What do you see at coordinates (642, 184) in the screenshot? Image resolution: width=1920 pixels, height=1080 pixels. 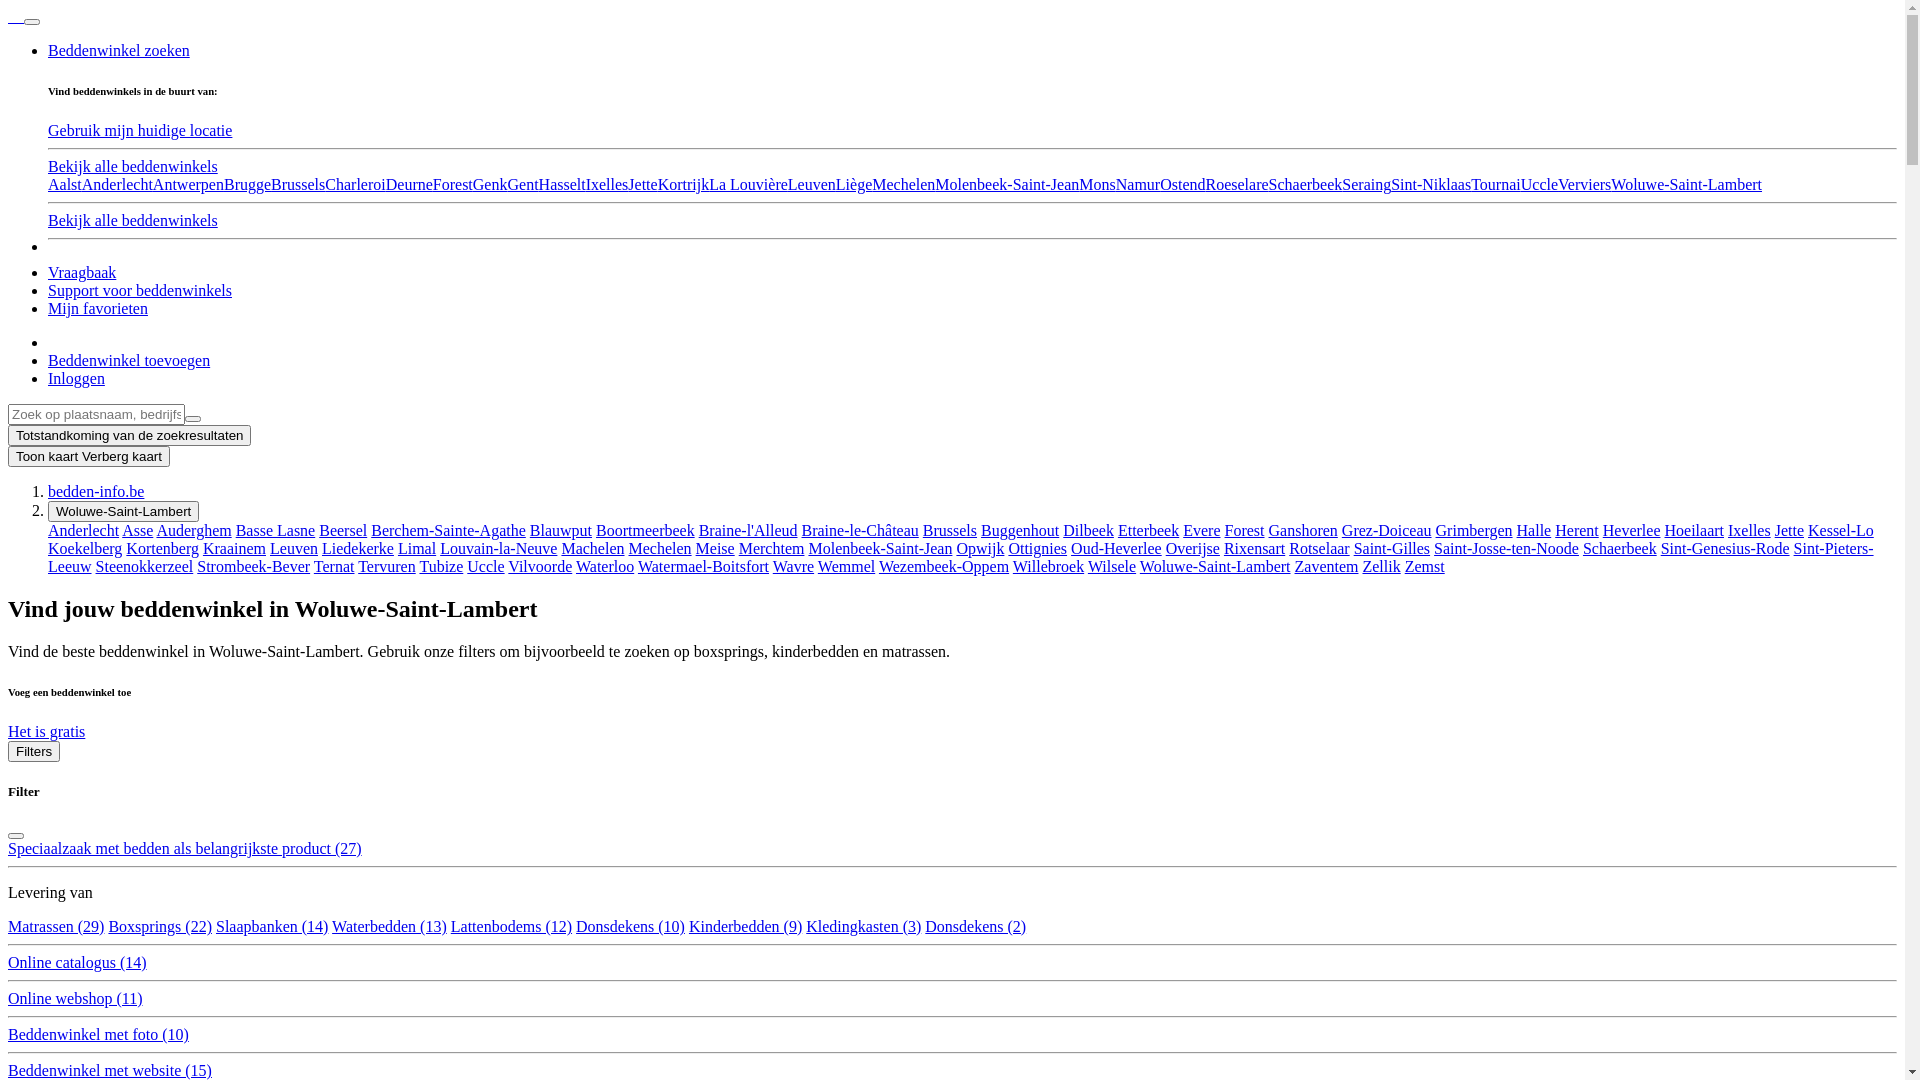 I see `Jette` at bounding box center [642, 184].